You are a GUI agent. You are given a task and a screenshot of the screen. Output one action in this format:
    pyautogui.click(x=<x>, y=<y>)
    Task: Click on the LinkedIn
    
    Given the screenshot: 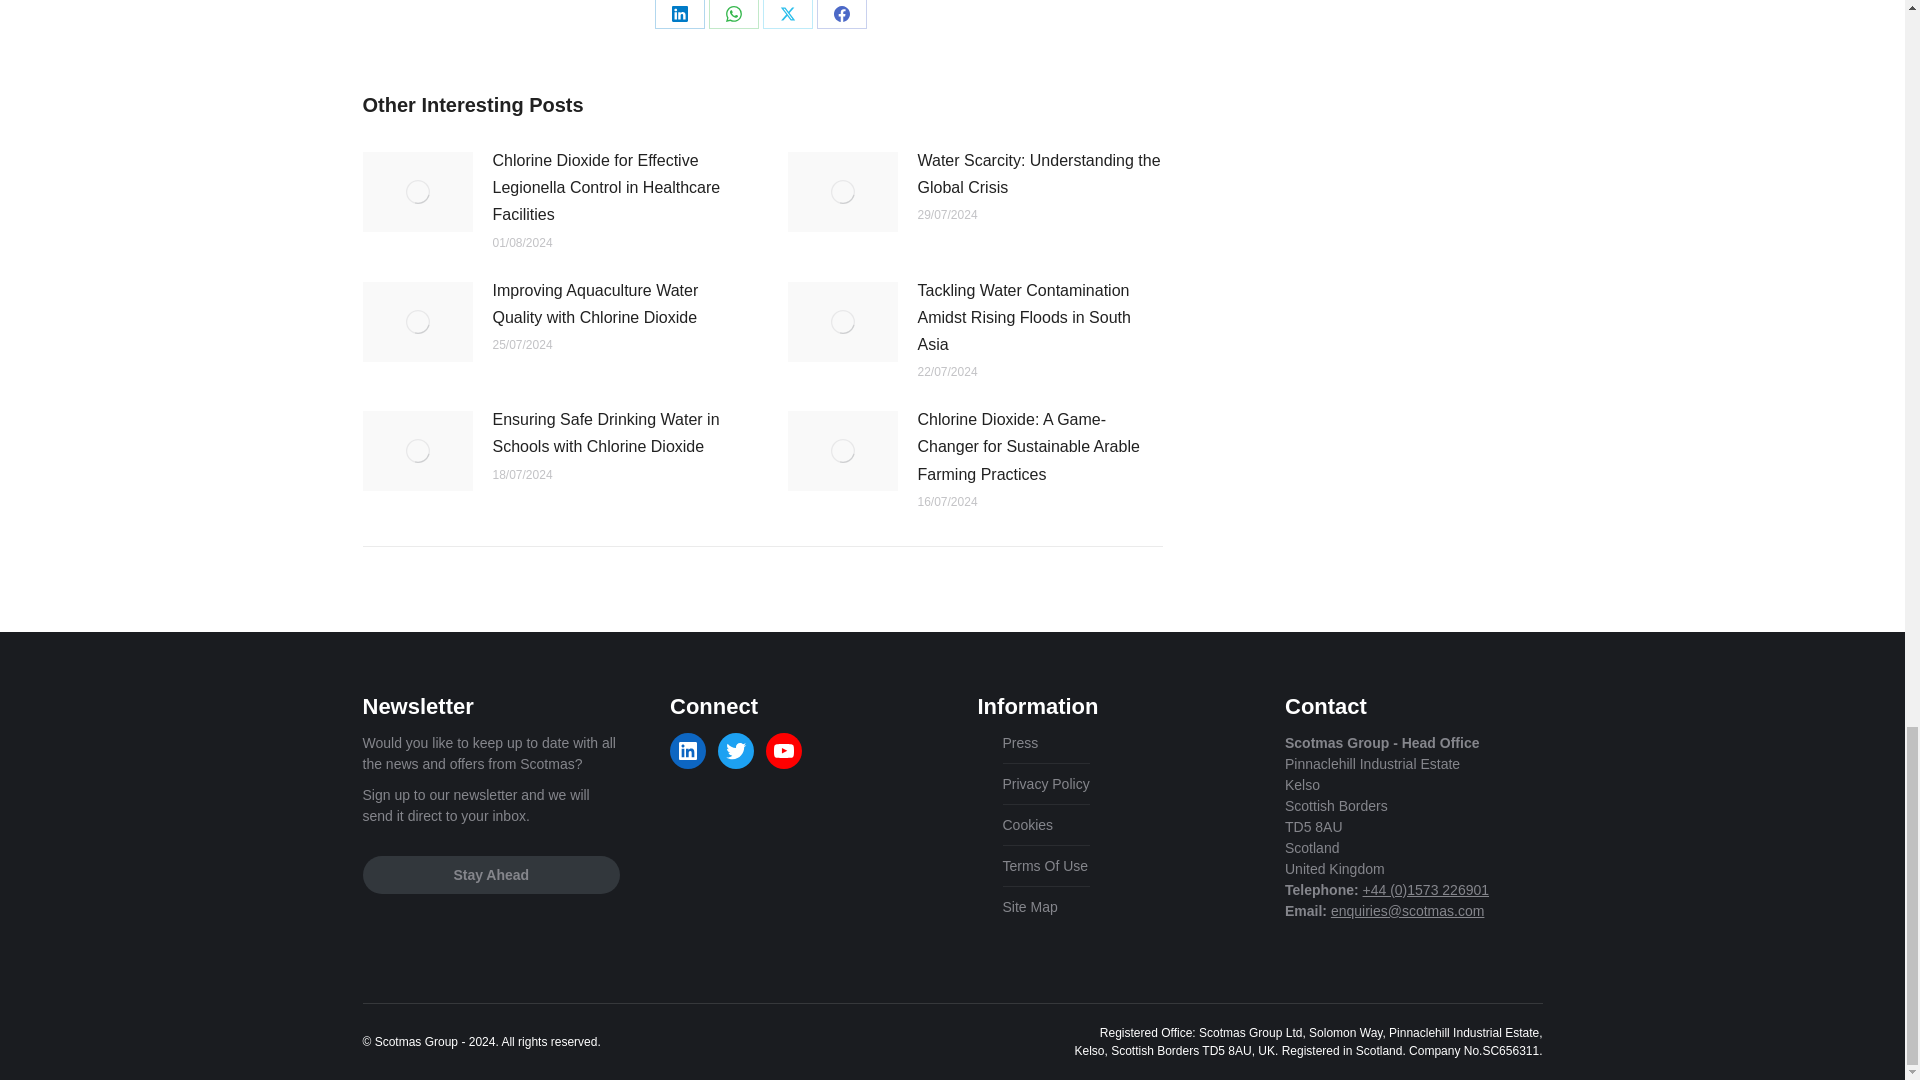 What is the action you would take?
    pyautogui.click(x=679, y=14)
    